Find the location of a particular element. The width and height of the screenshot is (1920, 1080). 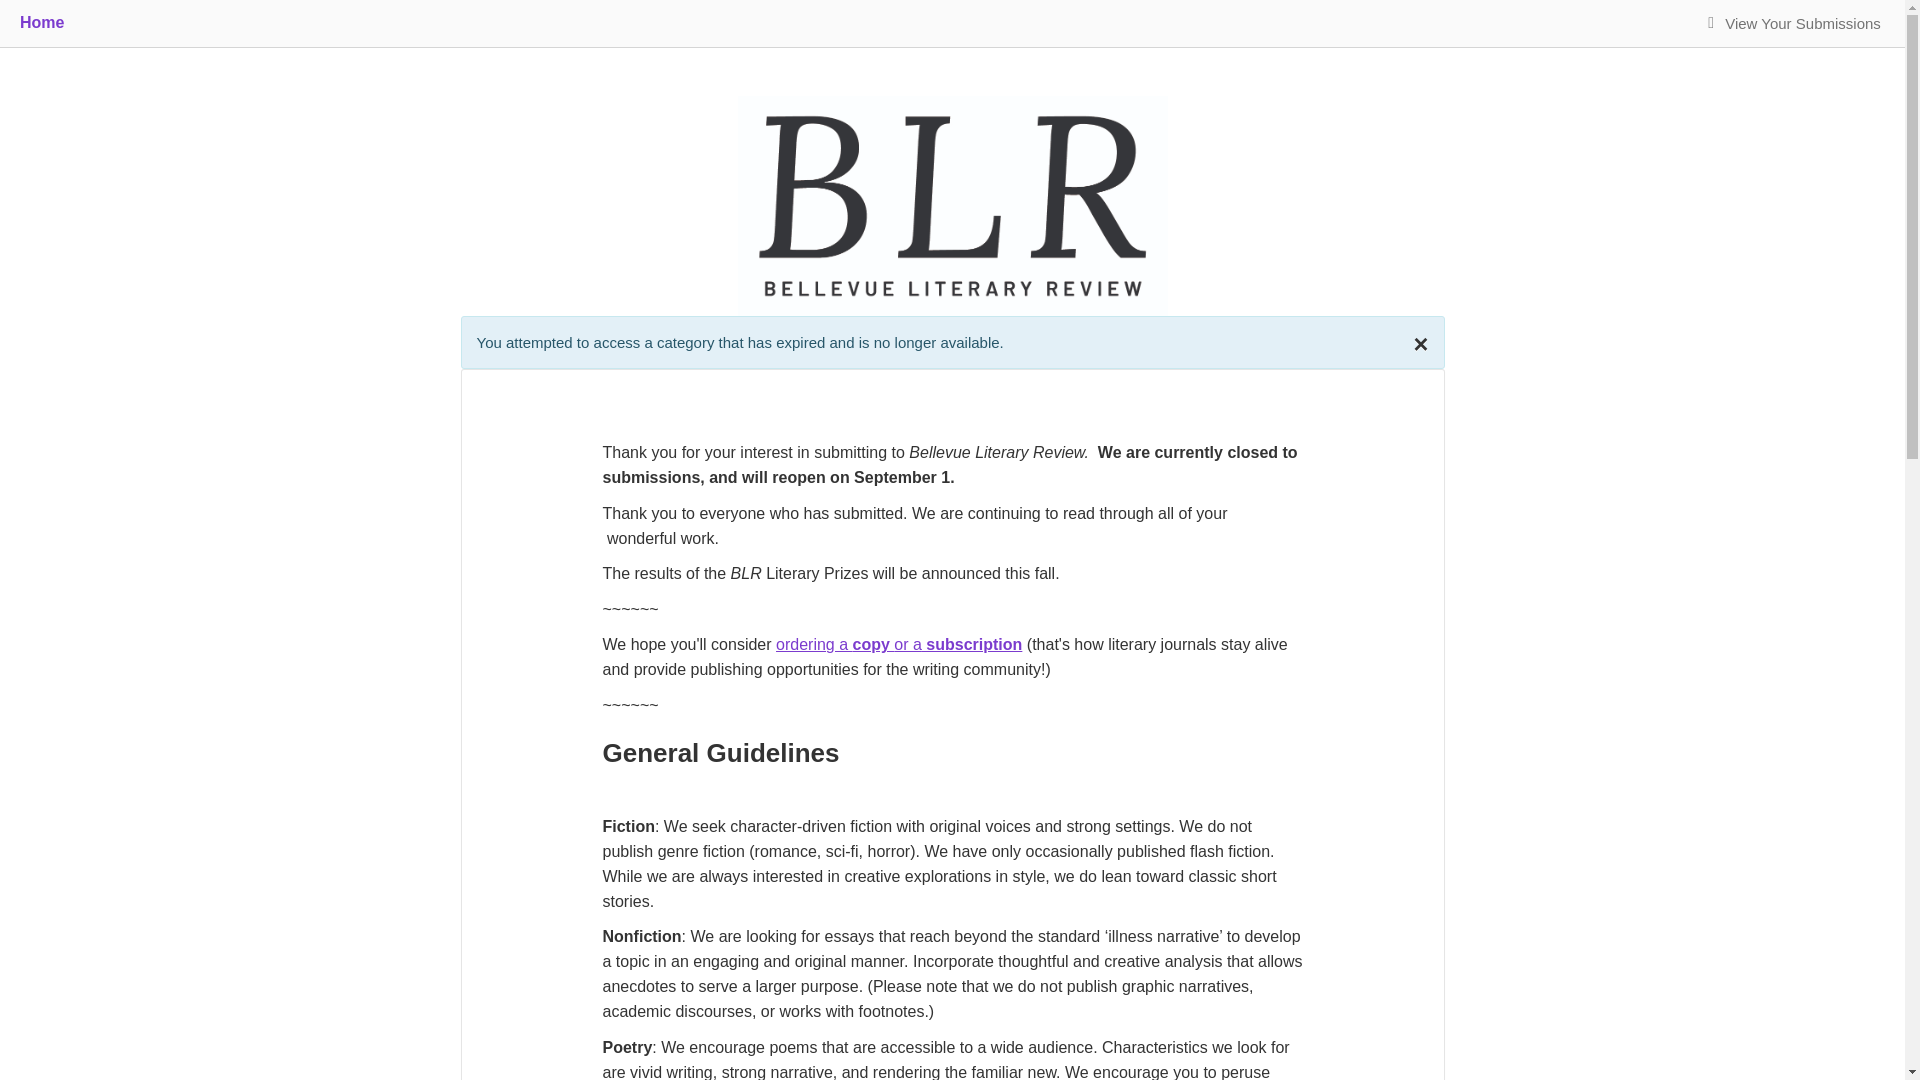

Bellevue Literary Review is located at coordinates (952, 204).